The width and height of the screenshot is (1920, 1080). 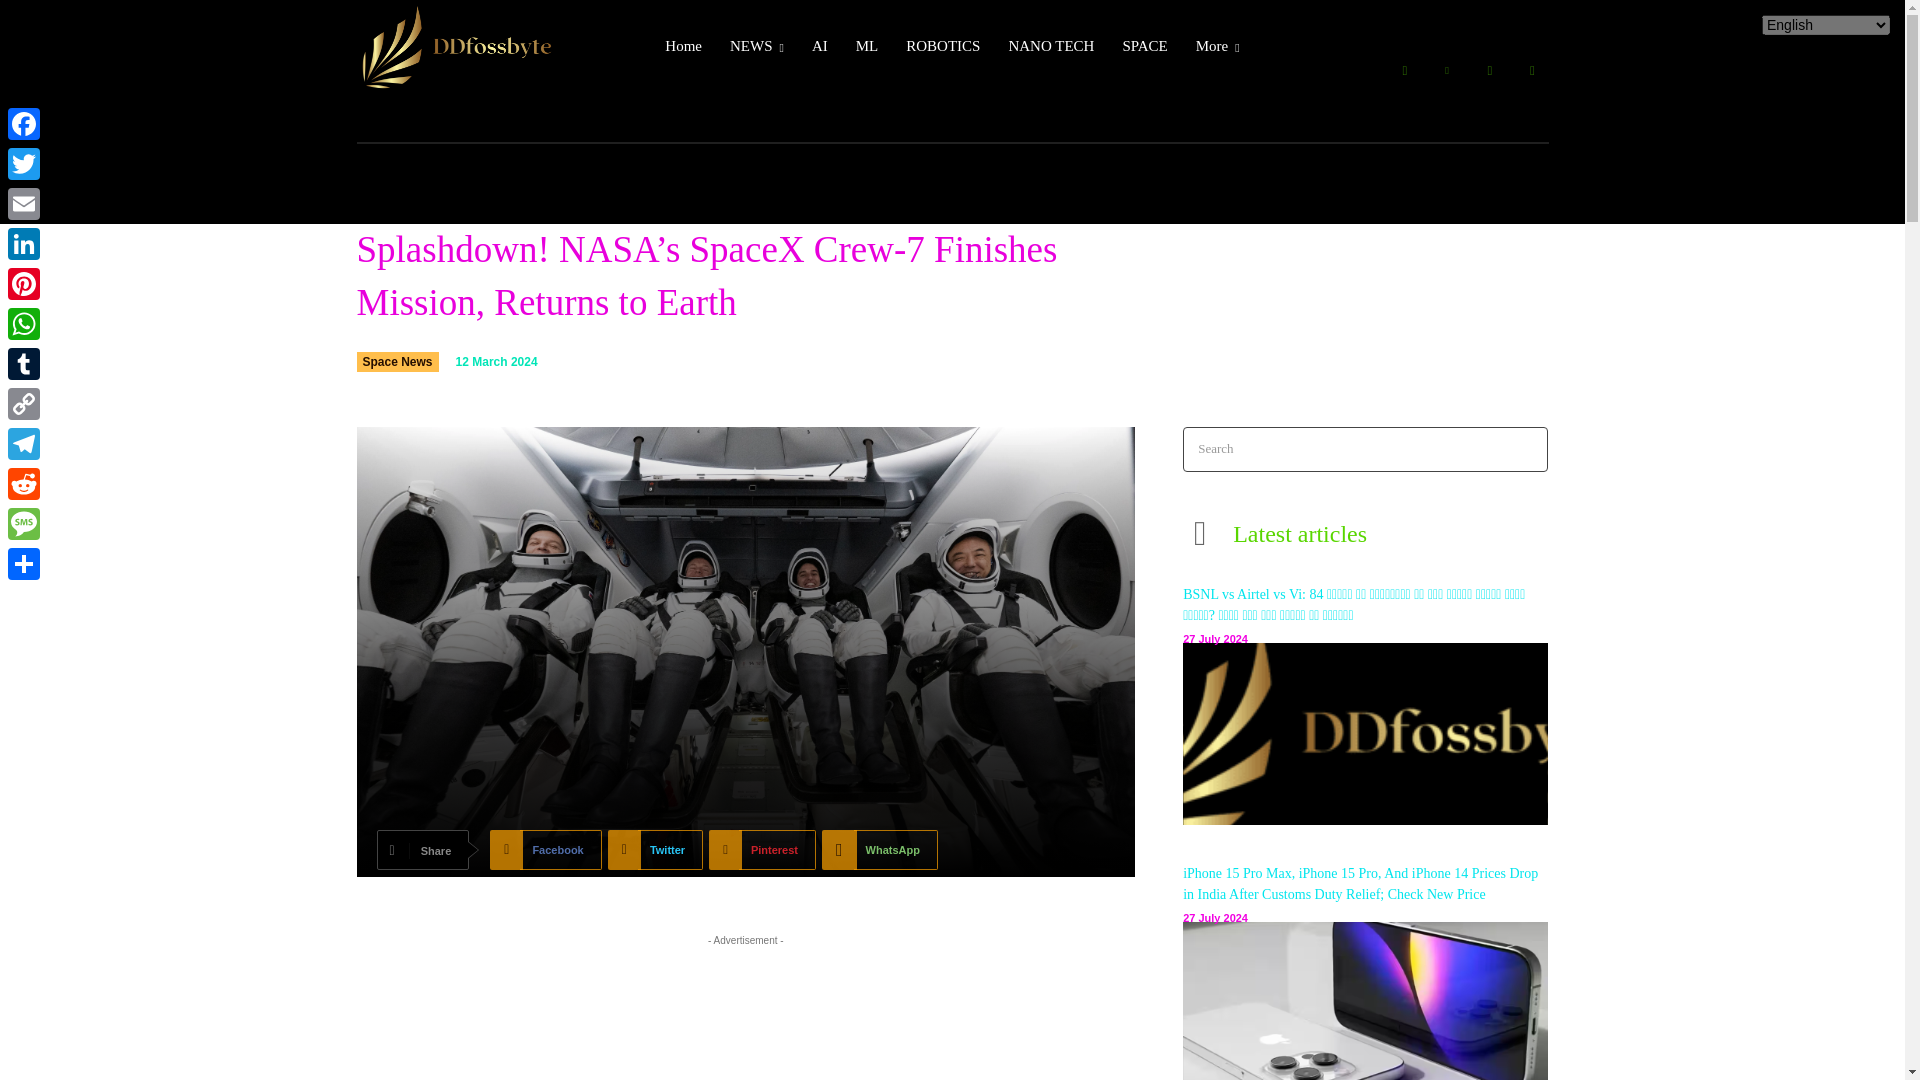 What do you see at coordinates (880, 850) in the screenshot?
I see `WhatsApp` at bounding box center [880, 850].